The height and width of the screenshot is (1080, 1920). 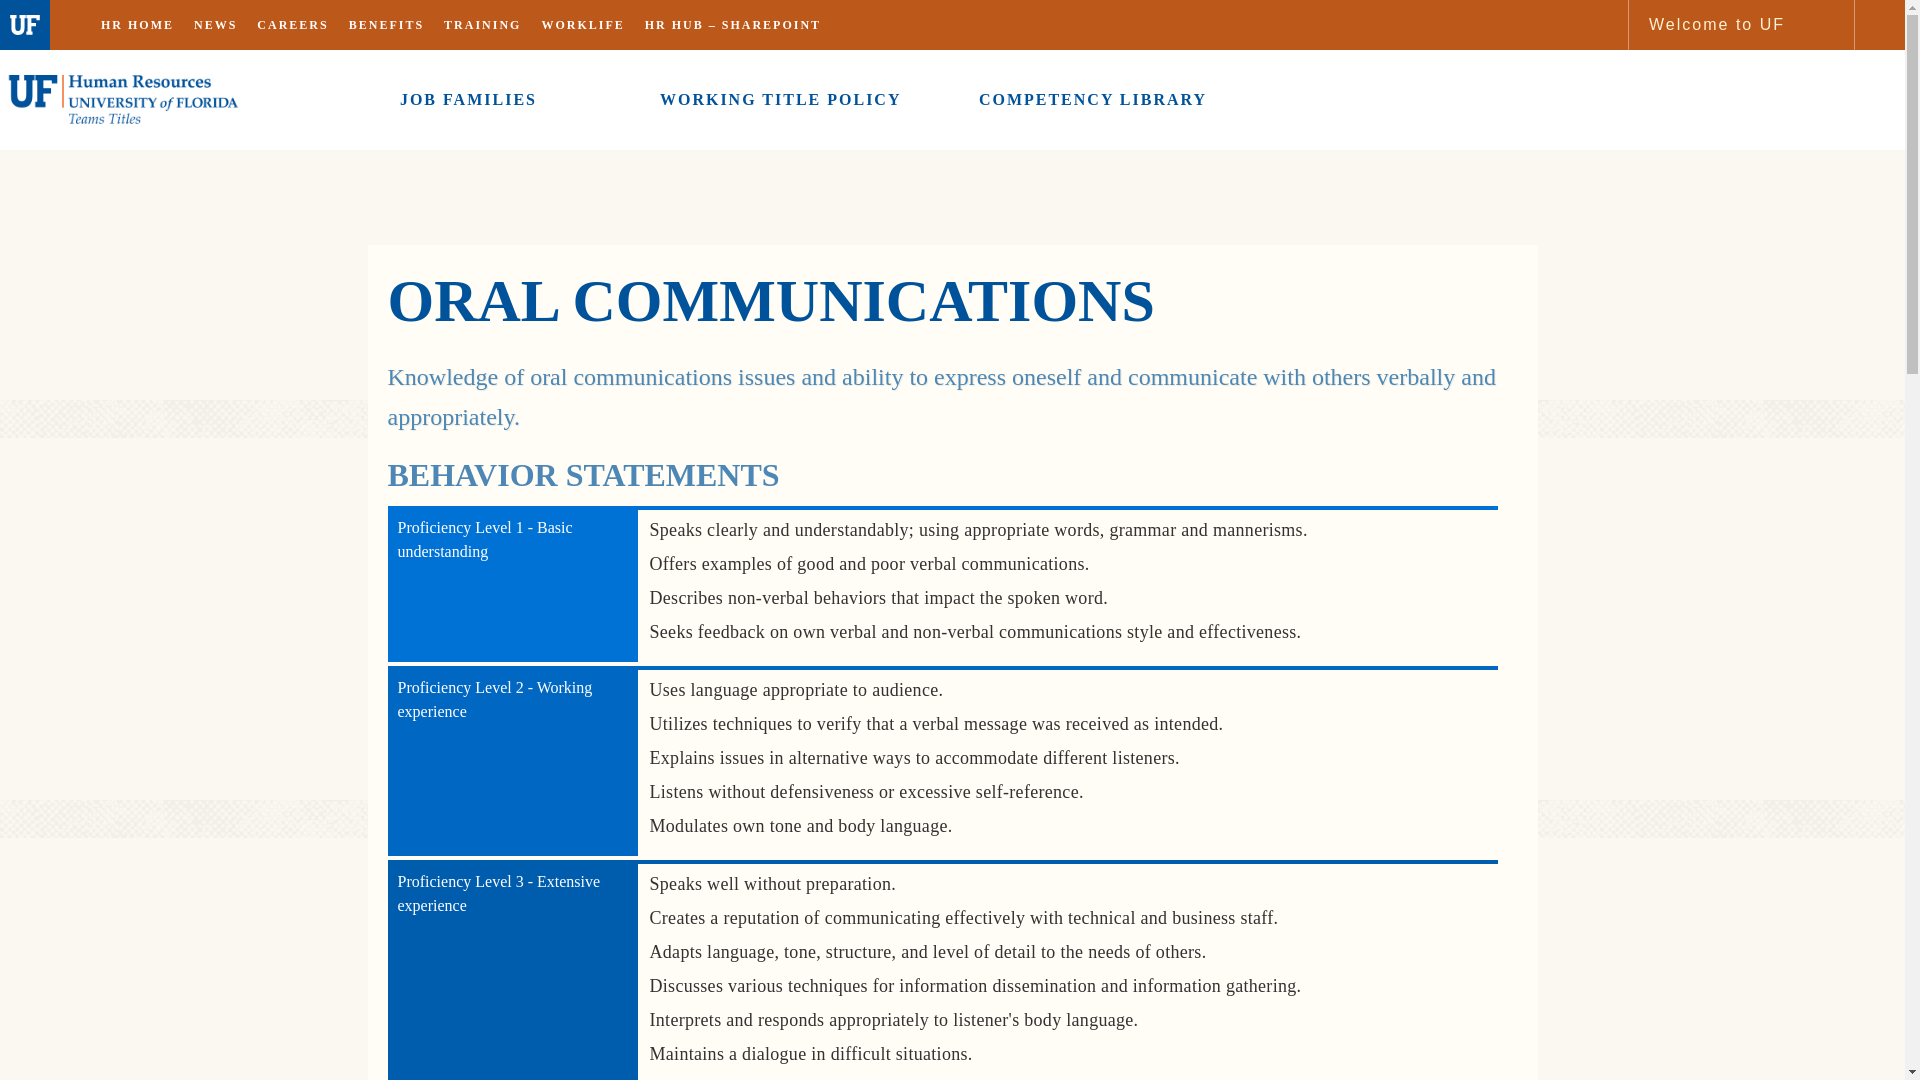 I want to click on WORKING TITLE POLICY, so click(x=780, y=100).